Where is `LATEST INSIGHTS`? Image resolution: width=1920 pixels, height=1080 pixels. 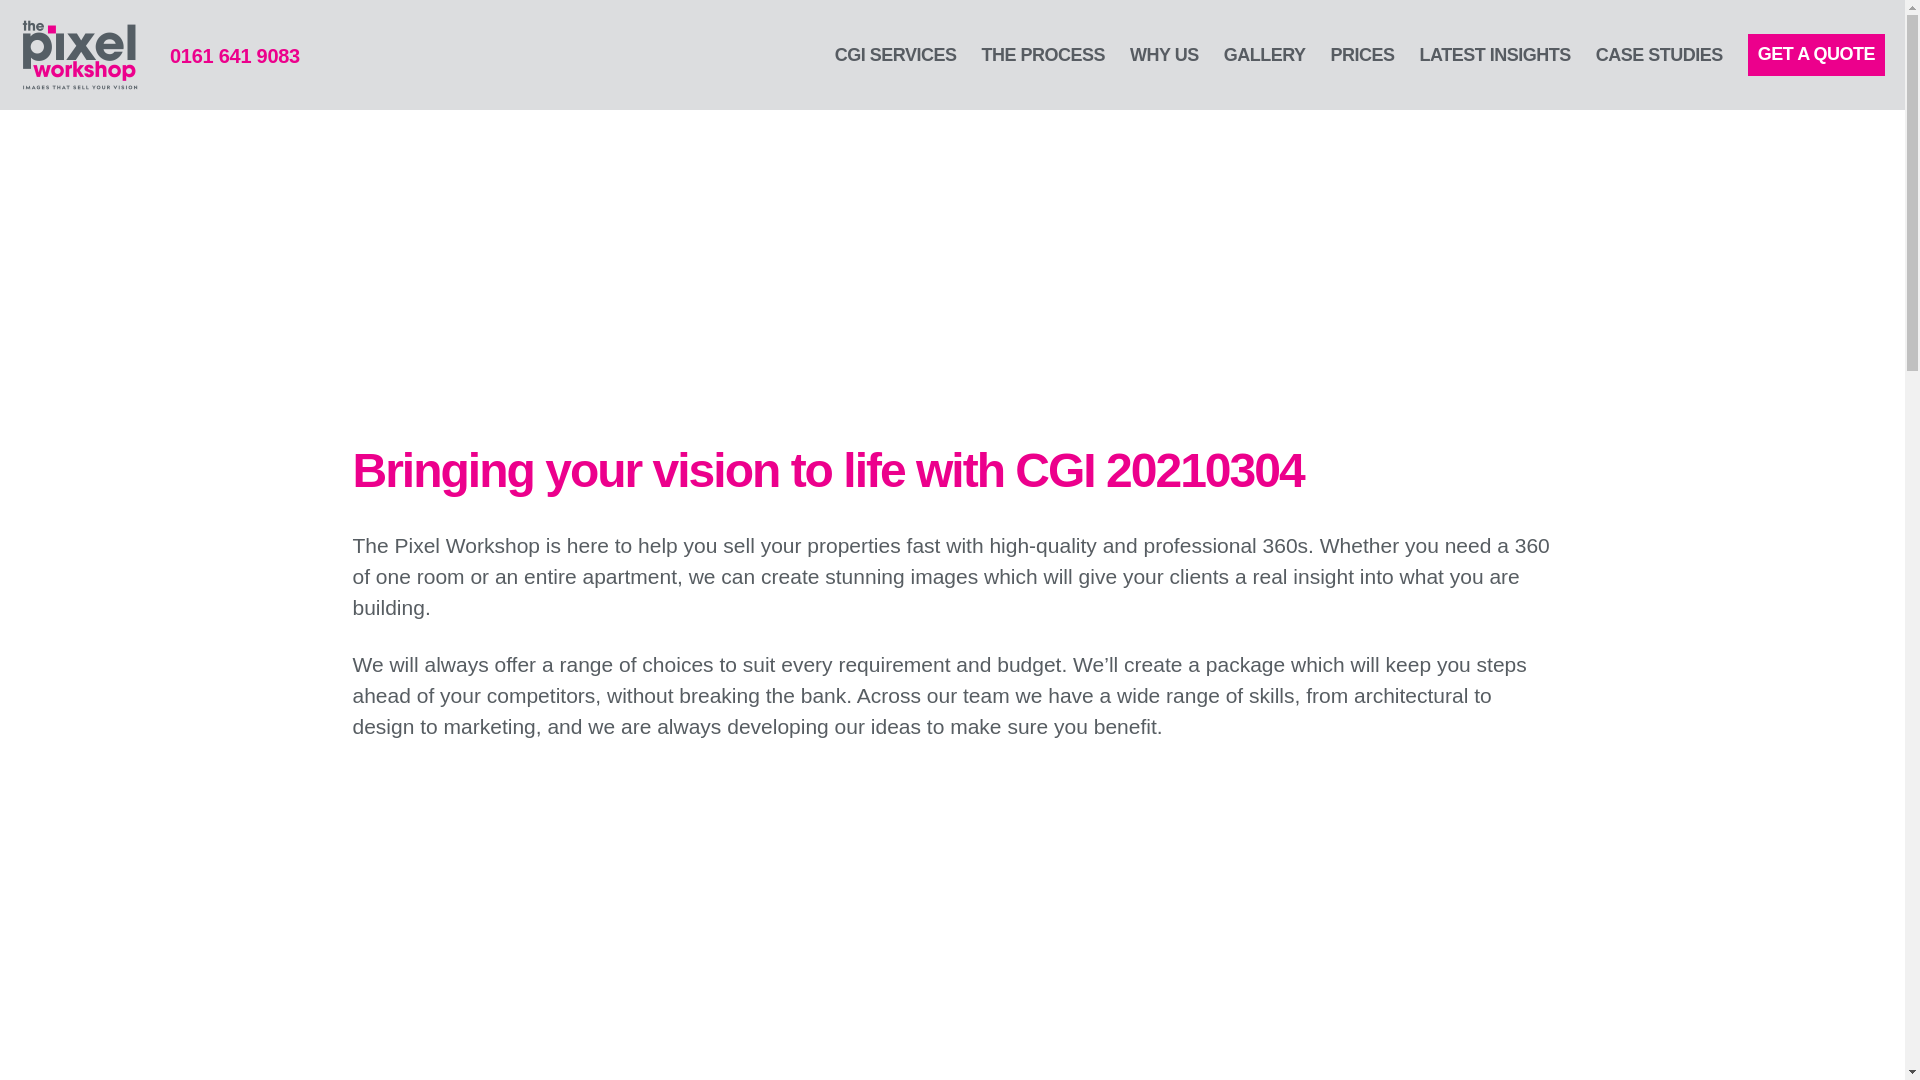 LATEST INSIGHTS is located at coordinates (1495, 56).